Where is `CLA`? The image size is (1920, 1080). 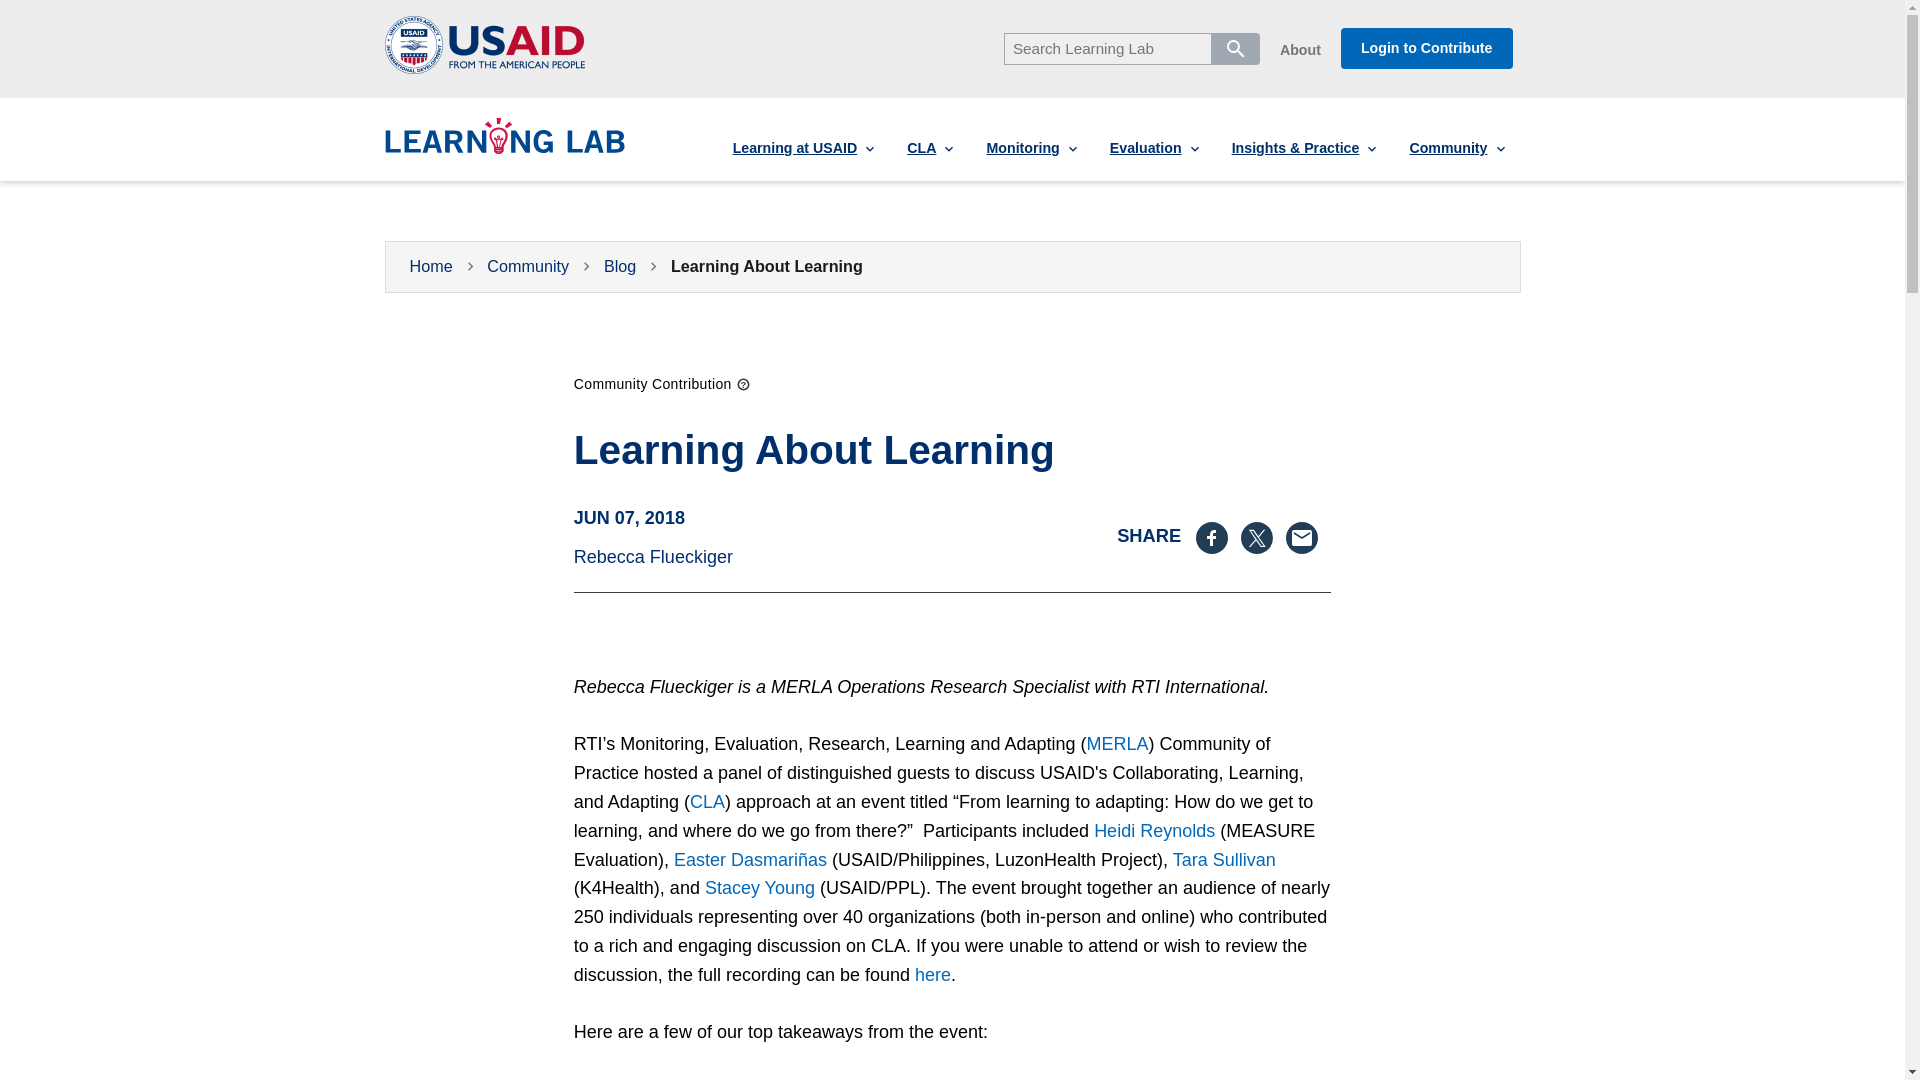 CLA is located at coordinates (707, 802).